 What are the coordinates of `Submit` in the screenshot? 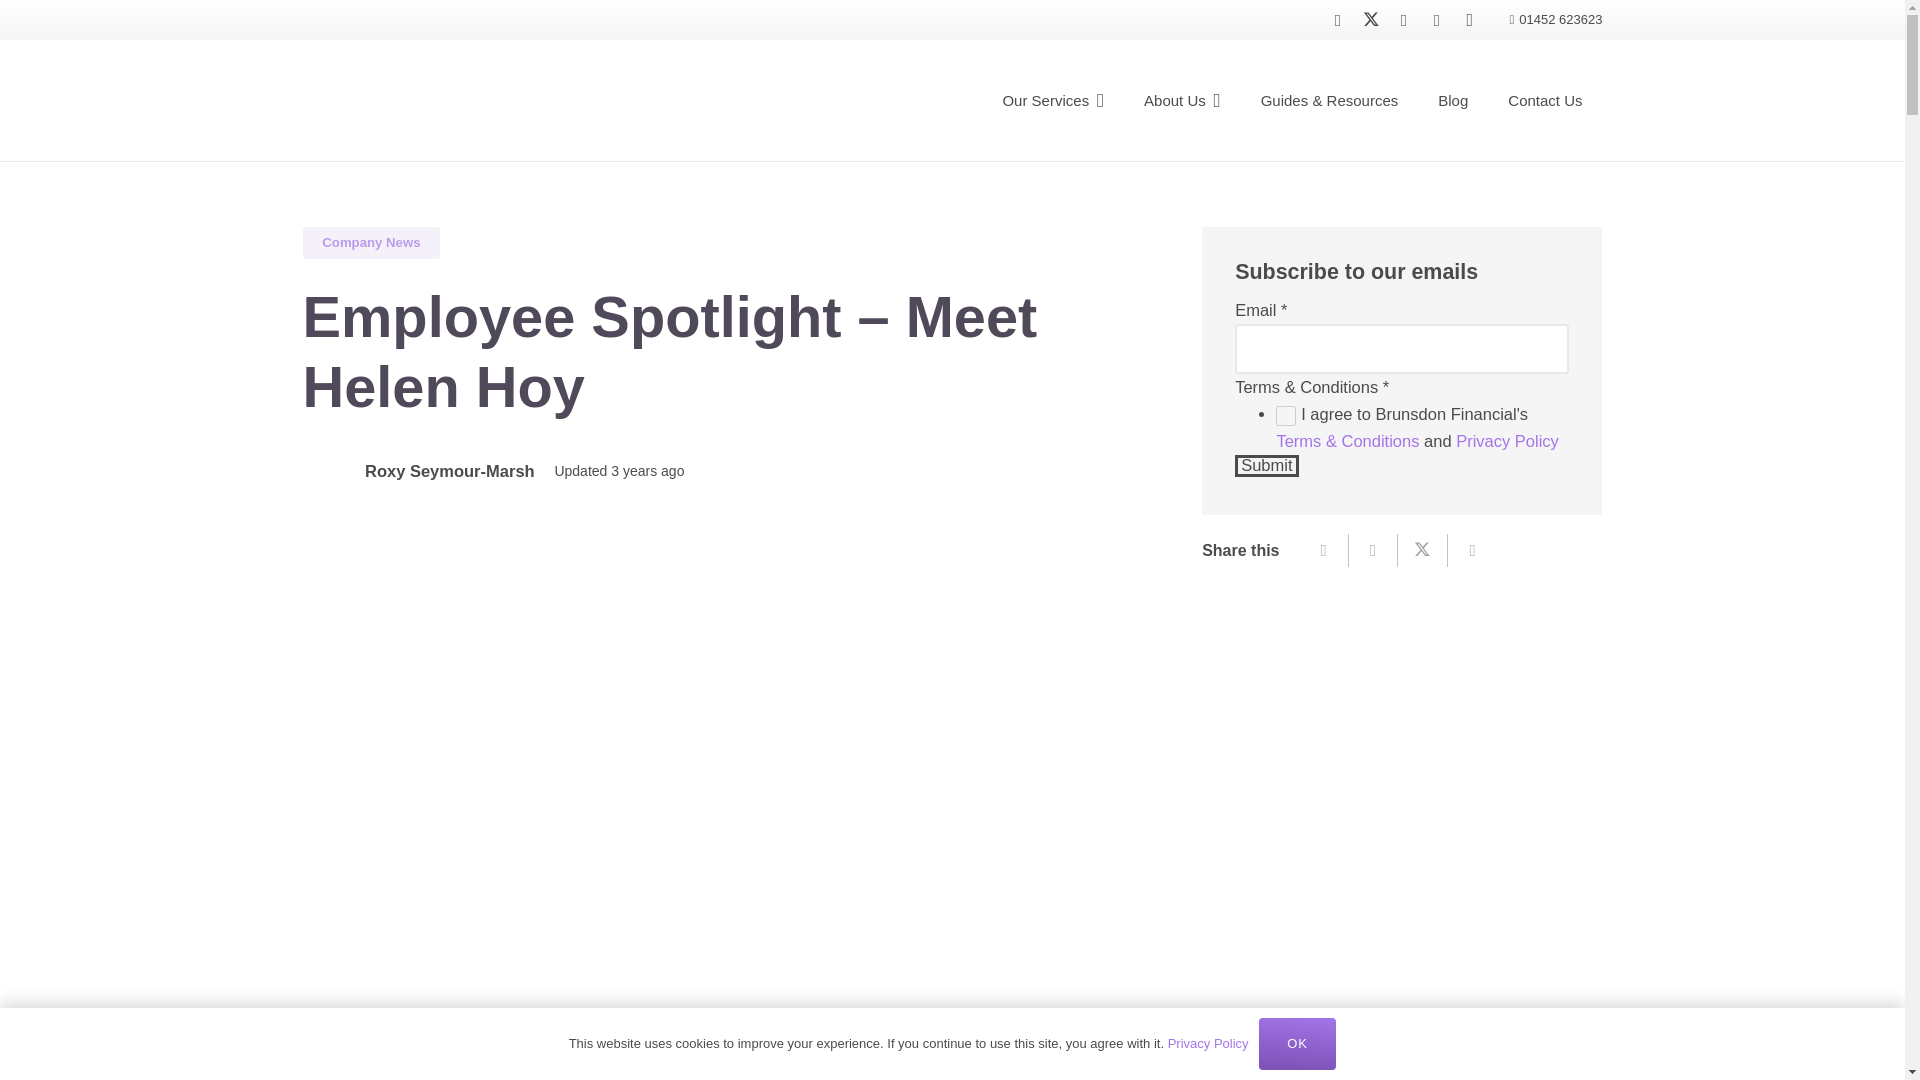 It's located at (1266, 466).